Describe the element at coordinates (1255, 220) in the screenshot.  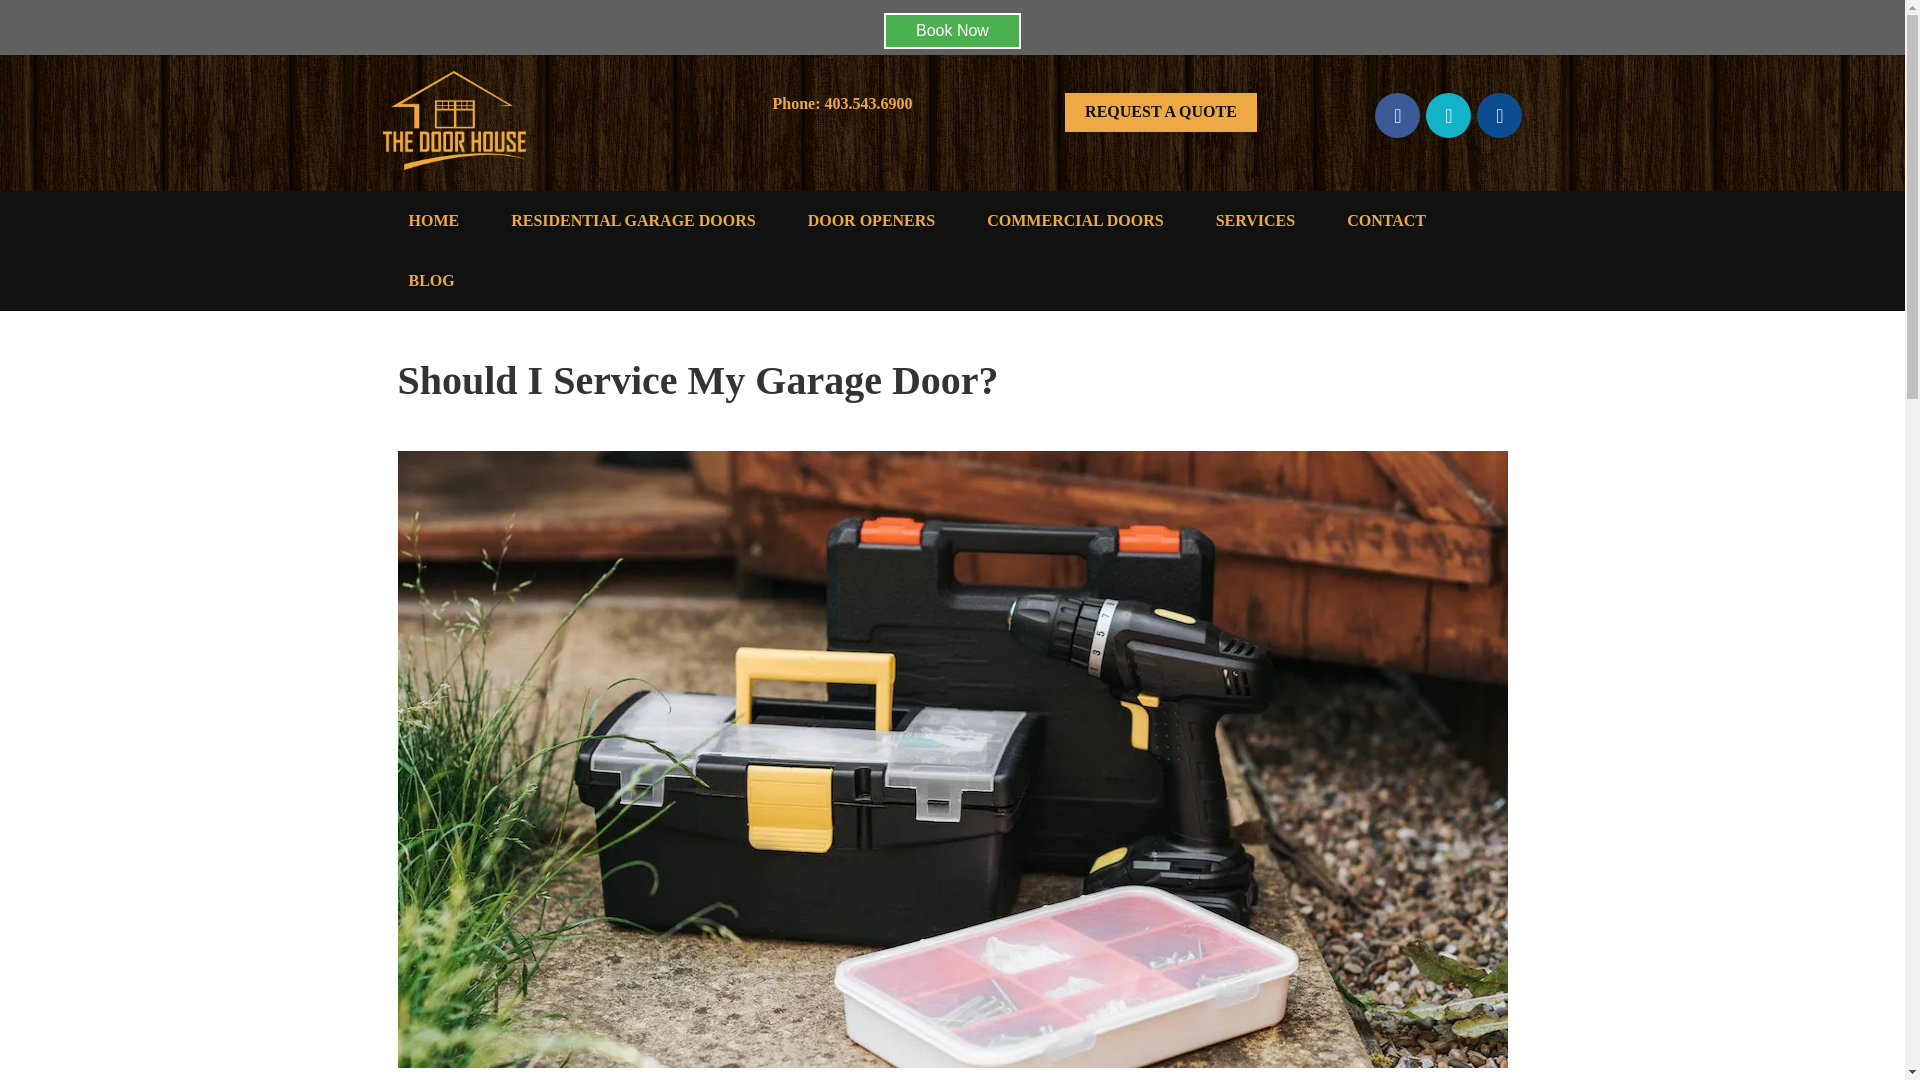
I see `SERVICES` at that location.